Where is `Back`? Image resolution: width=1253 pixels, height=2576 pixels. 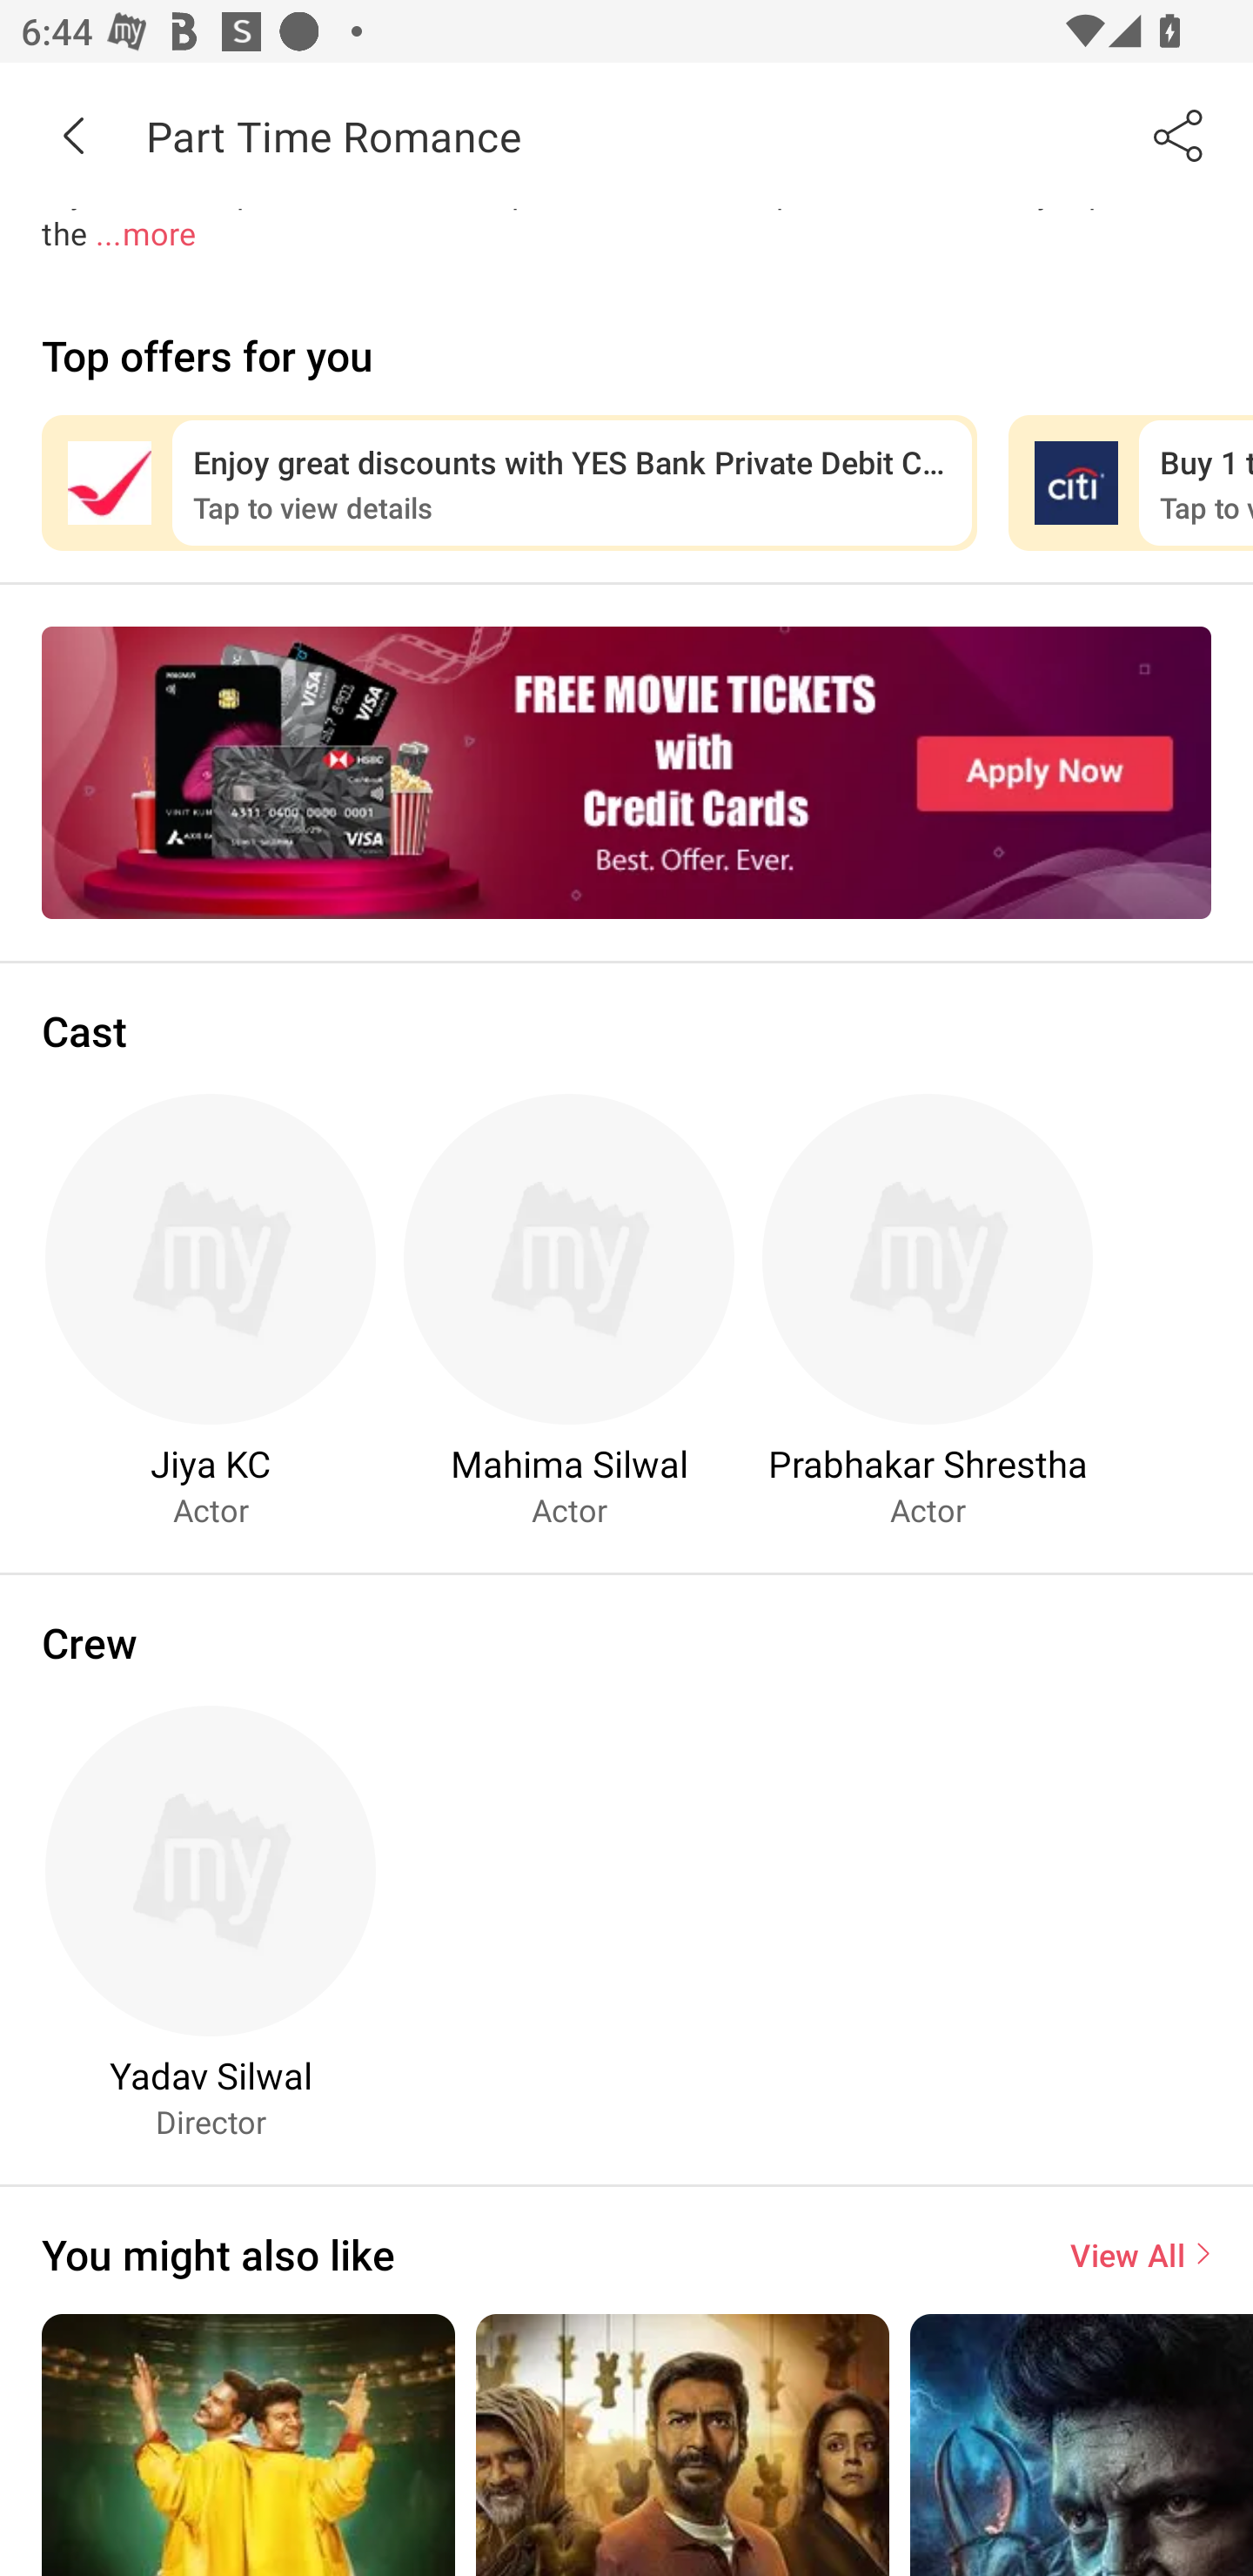
Back is located at coordinates (73, 135).